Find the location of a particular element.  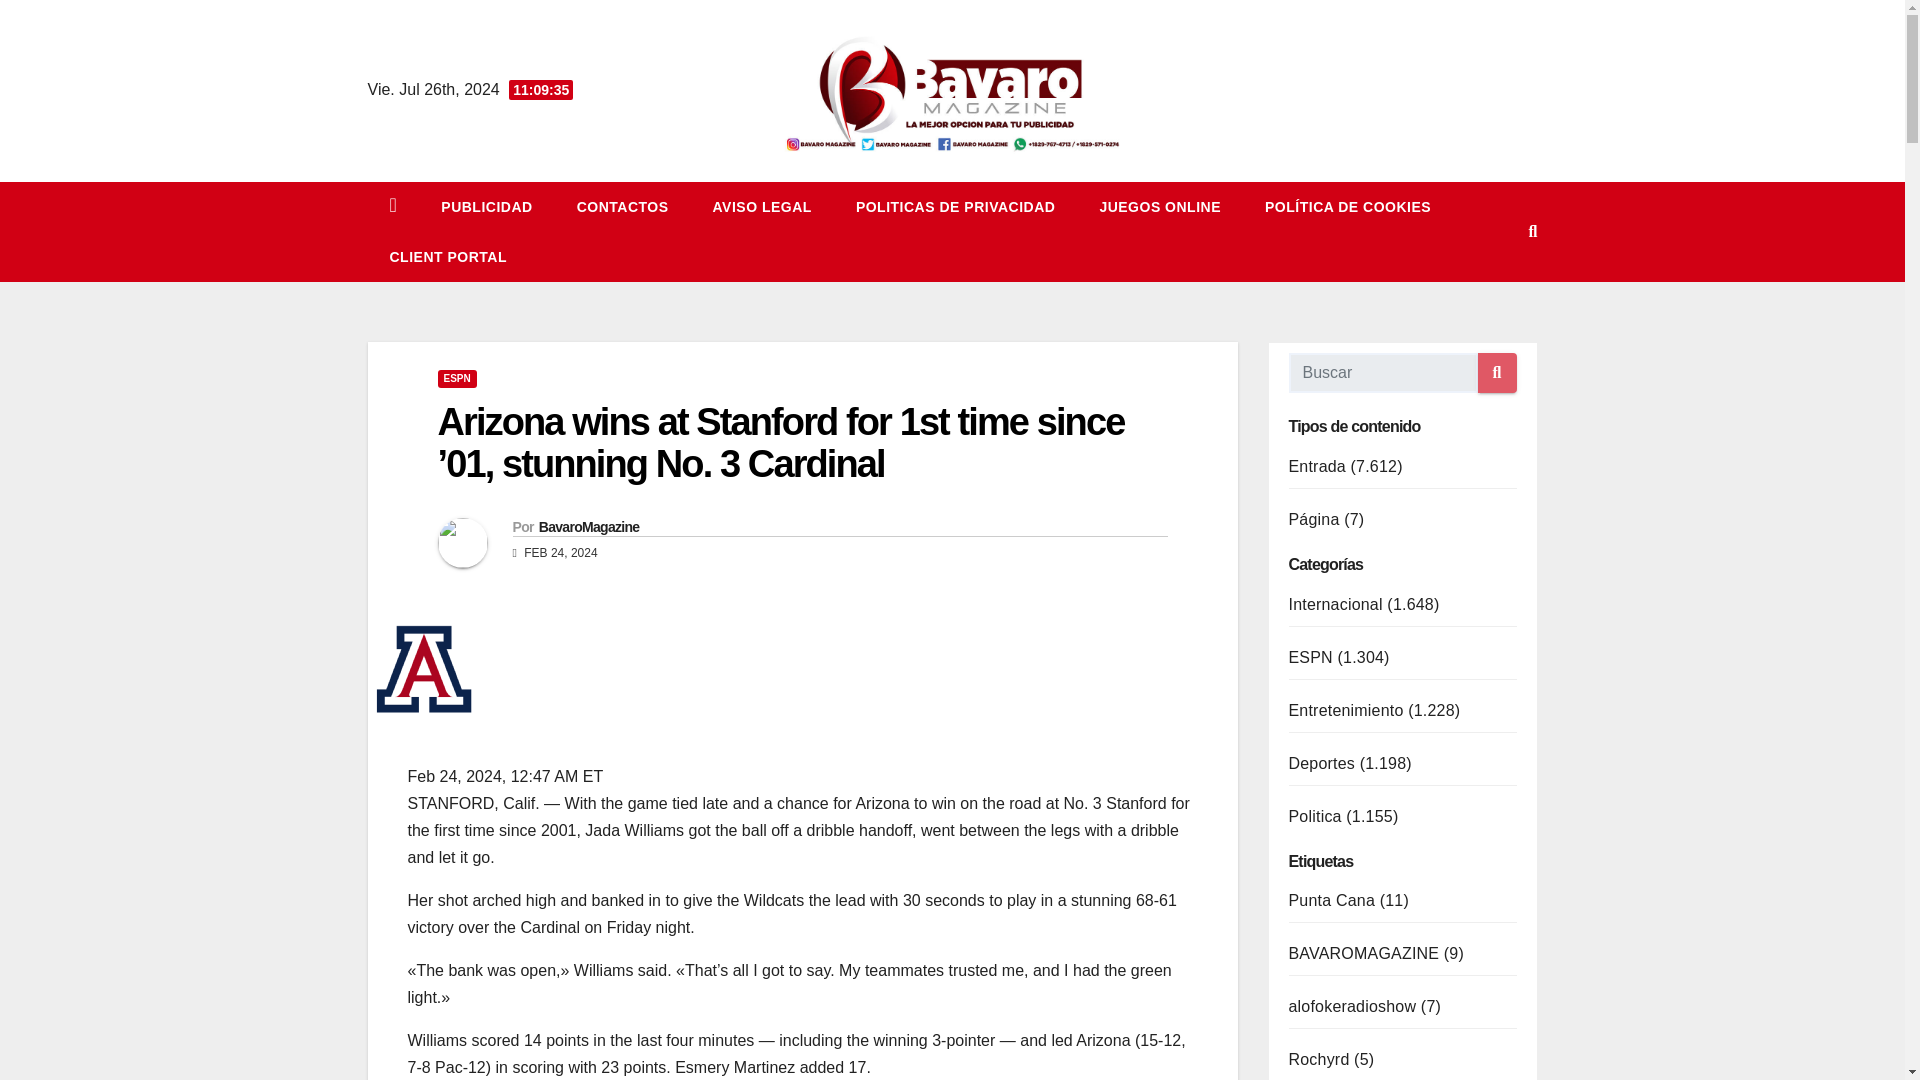

JUEGOS ONLINE is located at coordinates (1160, 207).